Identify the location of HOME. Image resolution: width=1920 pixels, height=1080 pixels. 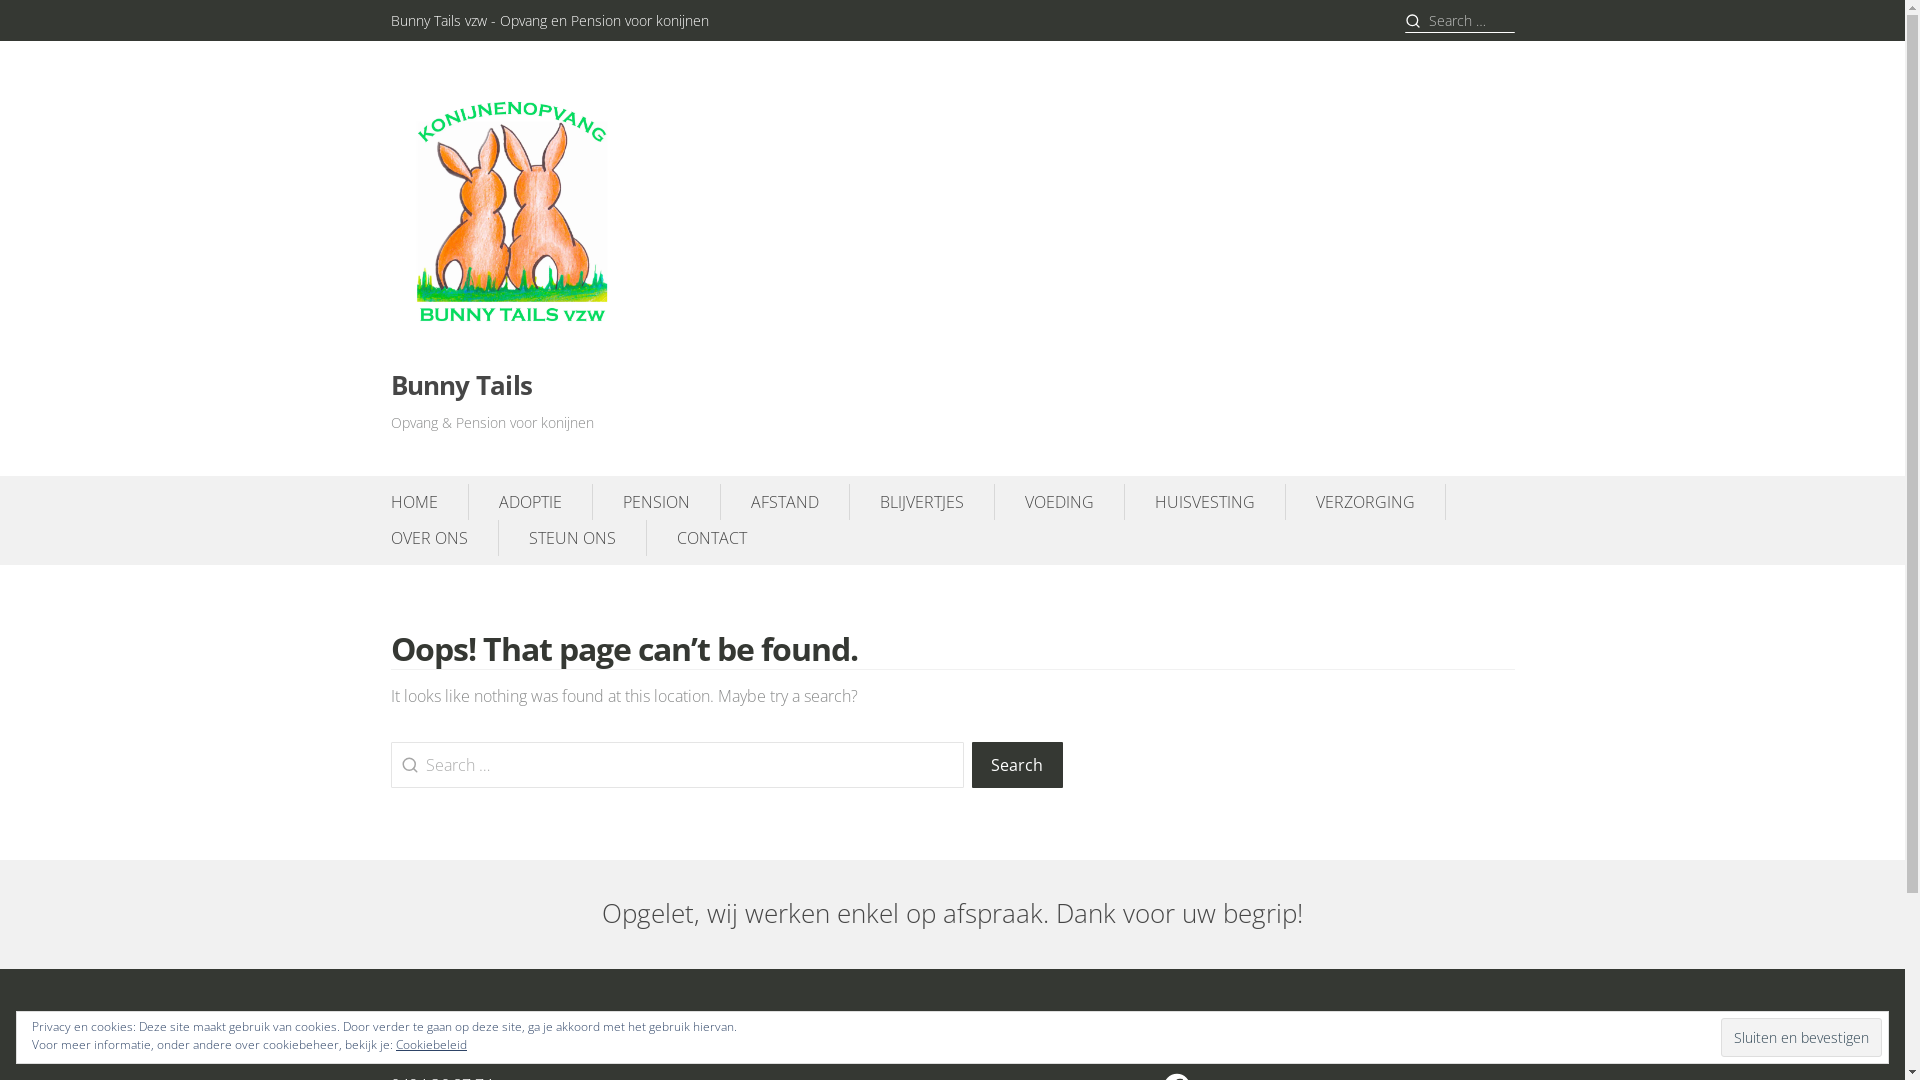
(414, 501).